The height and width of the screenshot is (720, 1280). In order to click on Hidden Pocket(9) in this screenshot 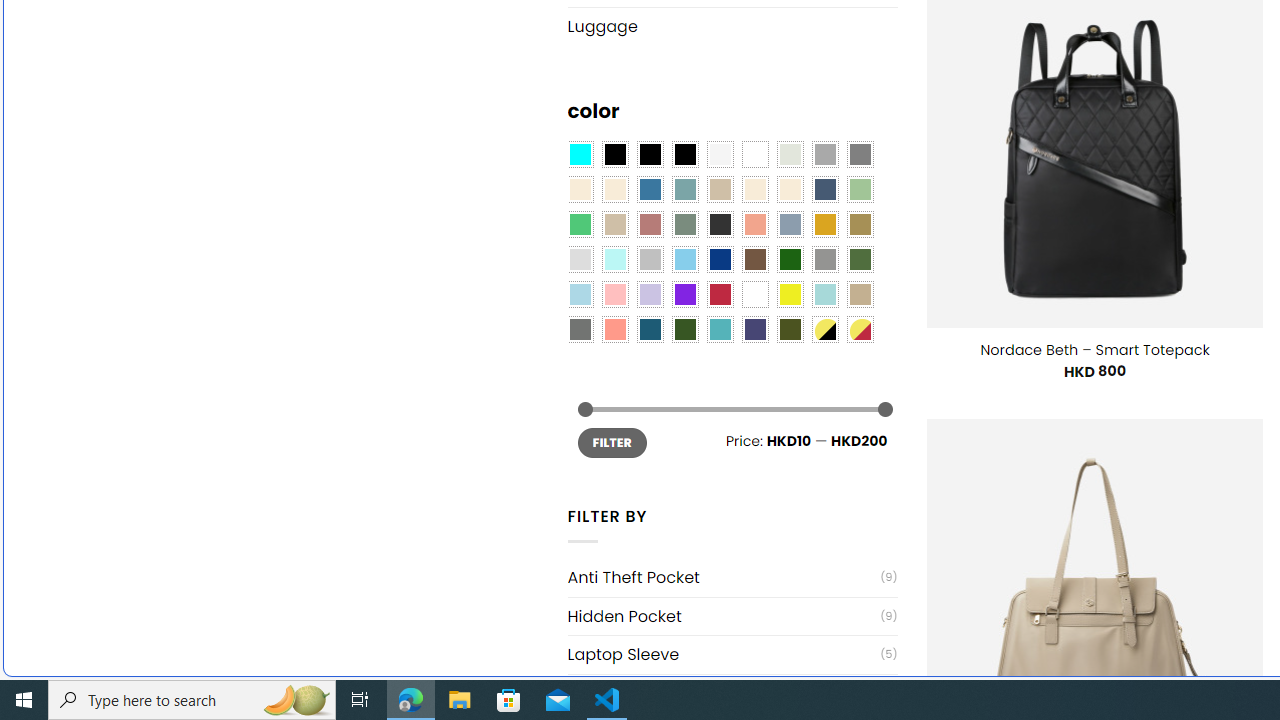, I will do `click(732, 616)`.